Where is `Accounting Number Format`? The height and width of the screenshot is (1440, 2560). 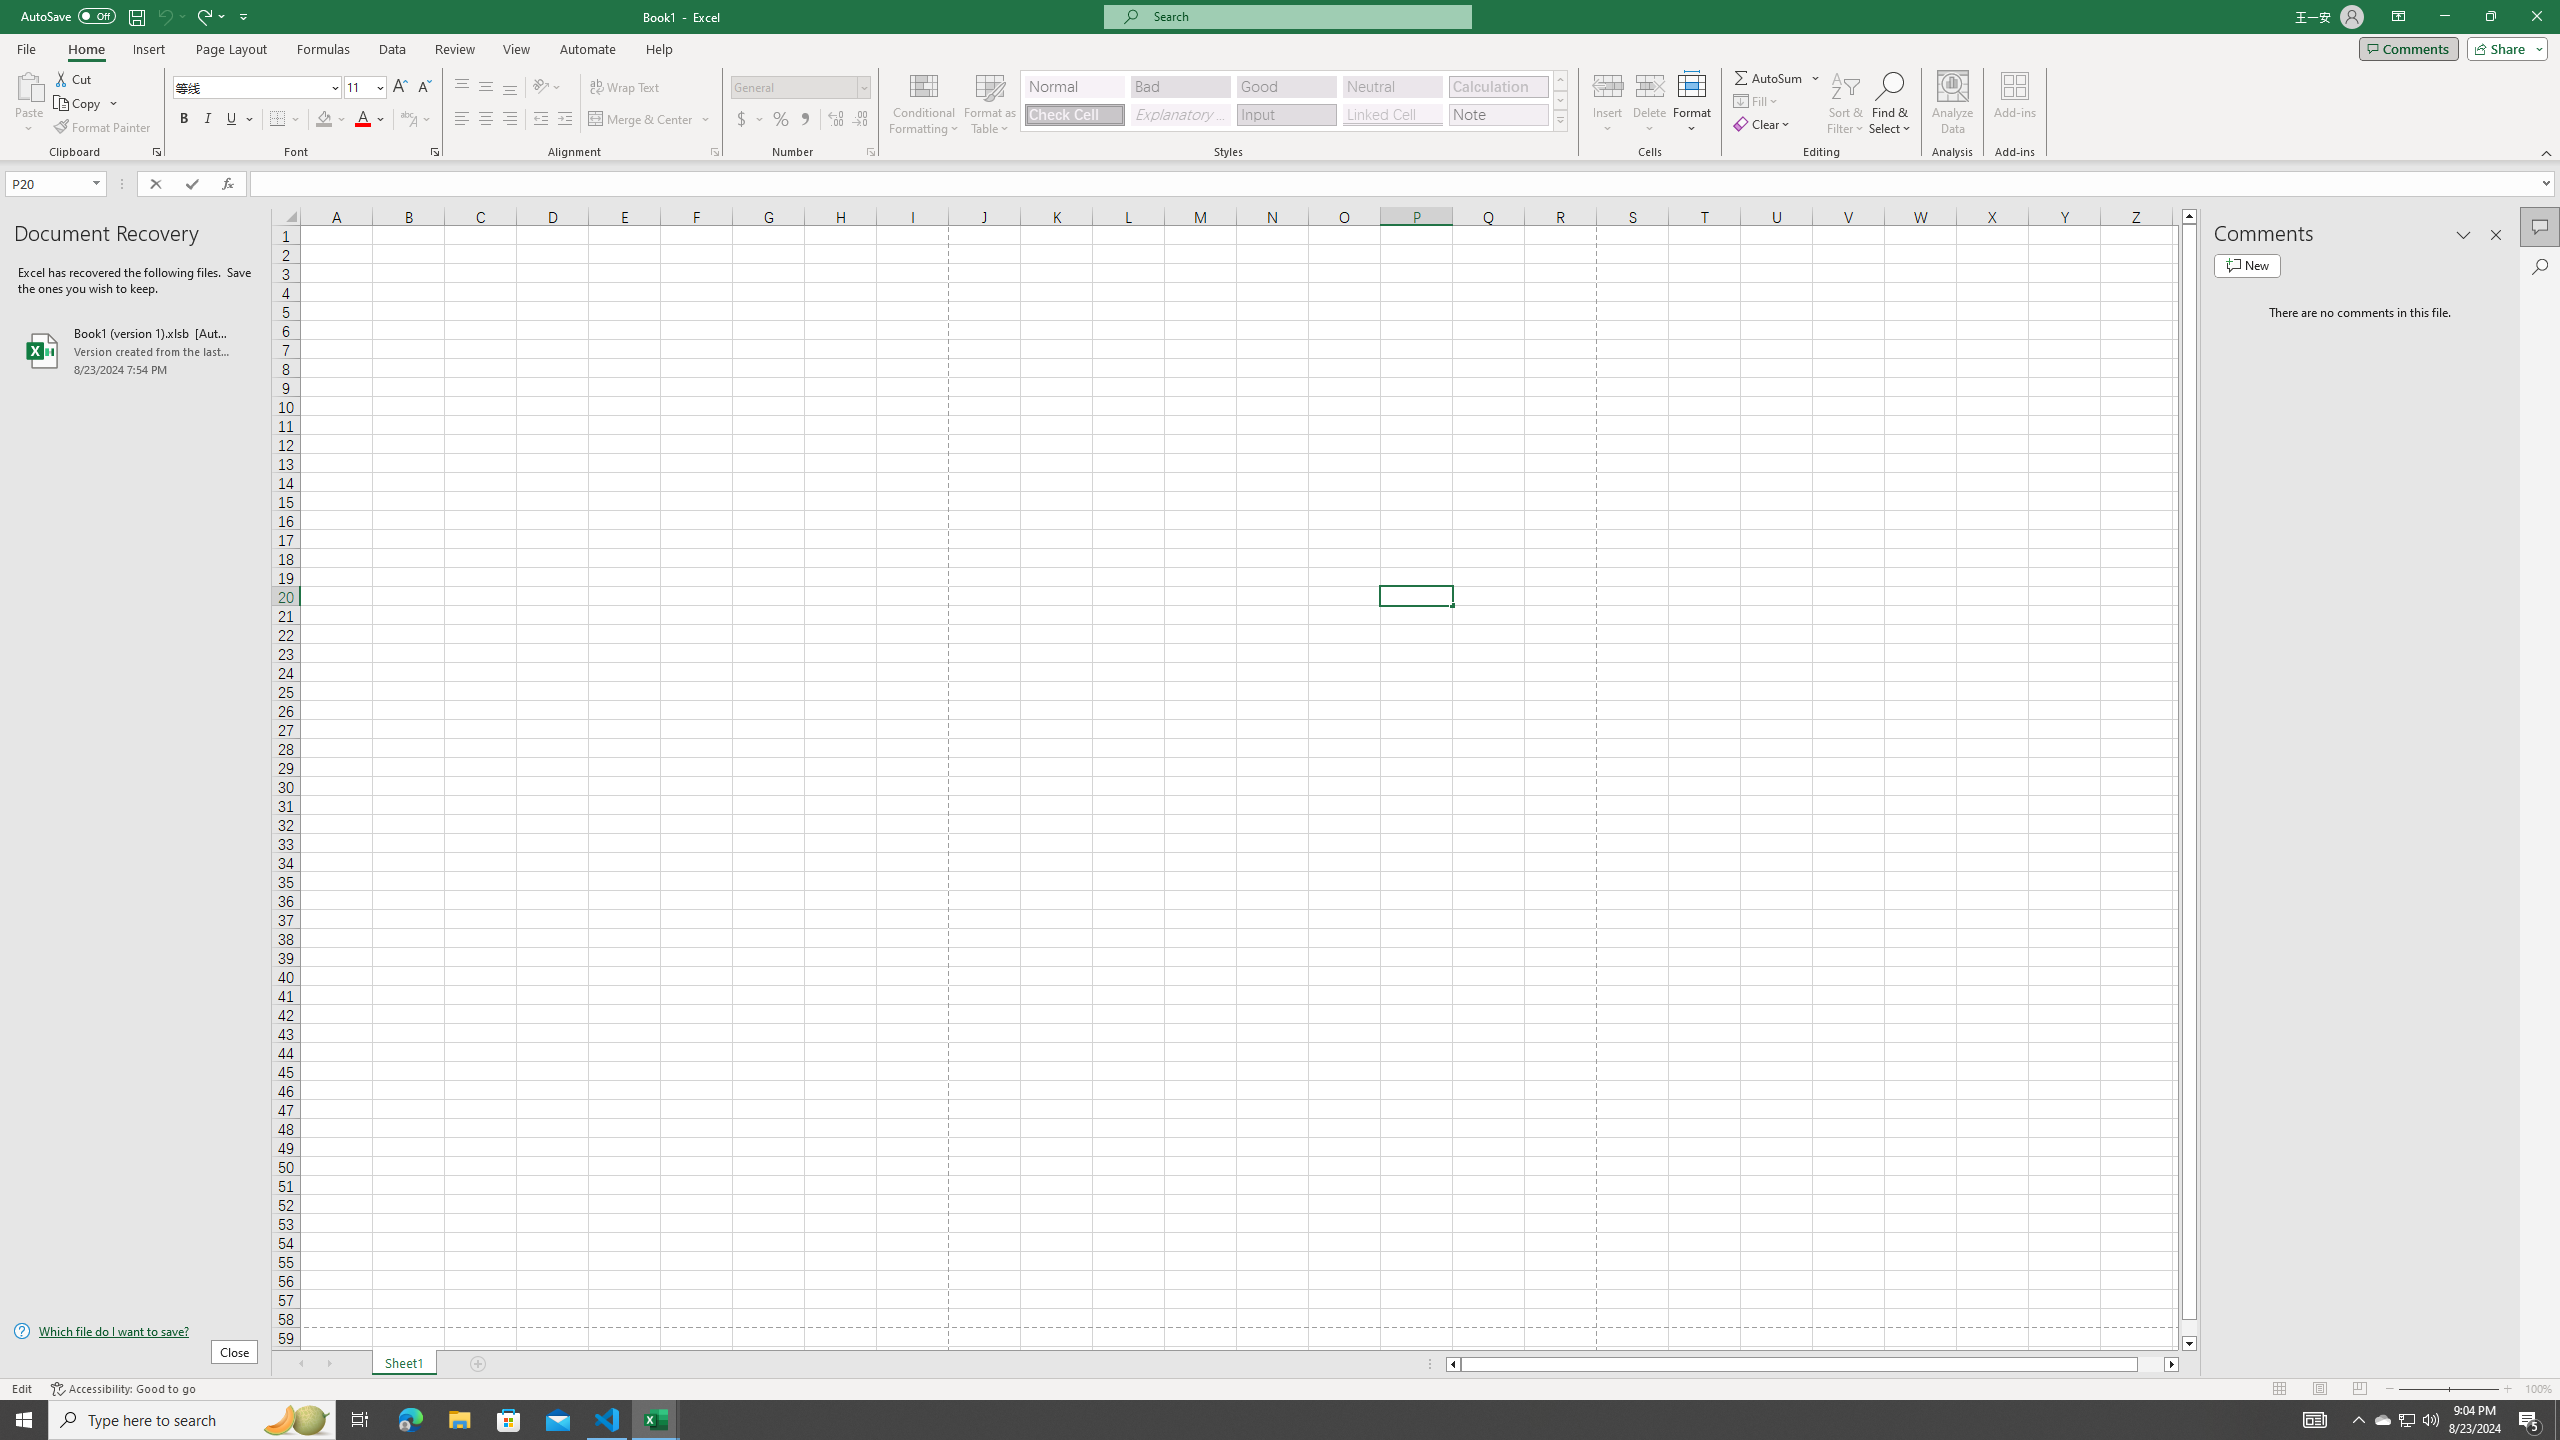
Accounting Number Format is located at coordinates (742, 120).